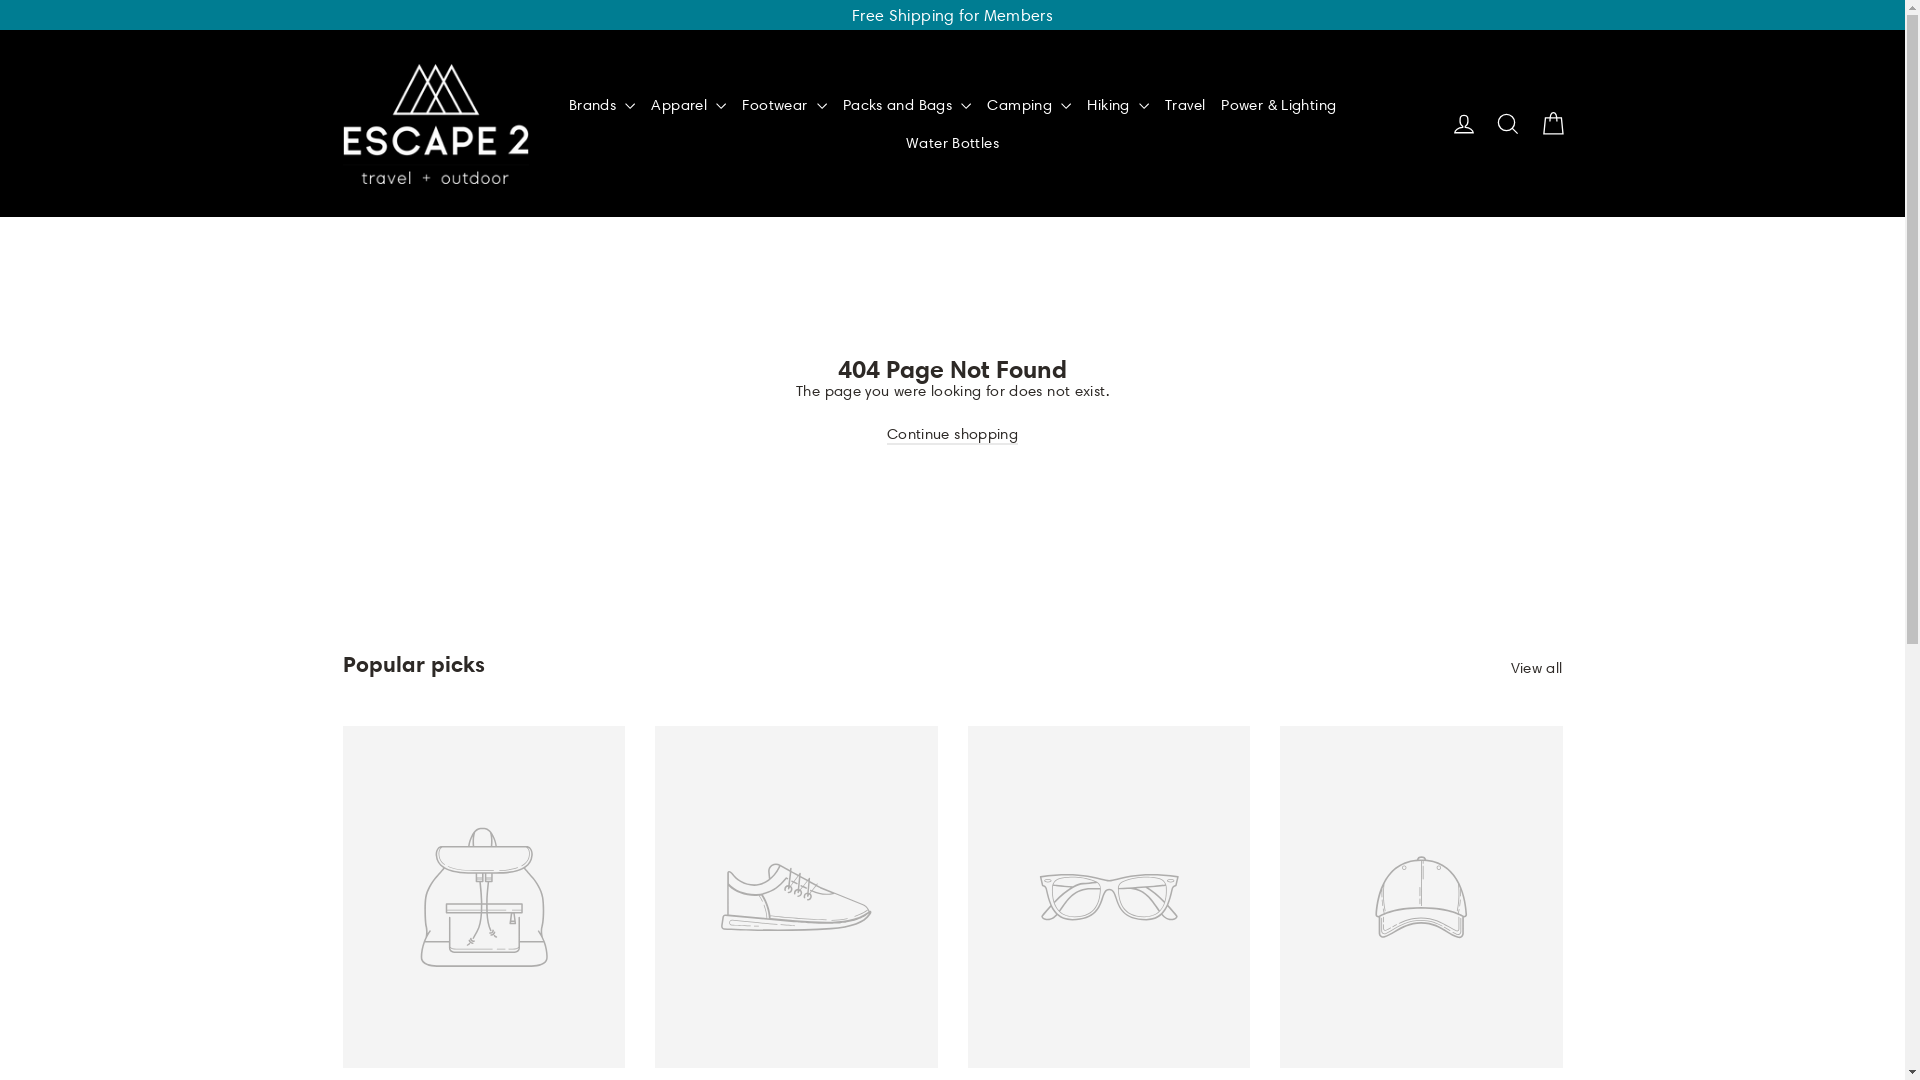 The height and width of the screenshot is (1080, 1920). I want to click on Skip to content, so click(0, 0).